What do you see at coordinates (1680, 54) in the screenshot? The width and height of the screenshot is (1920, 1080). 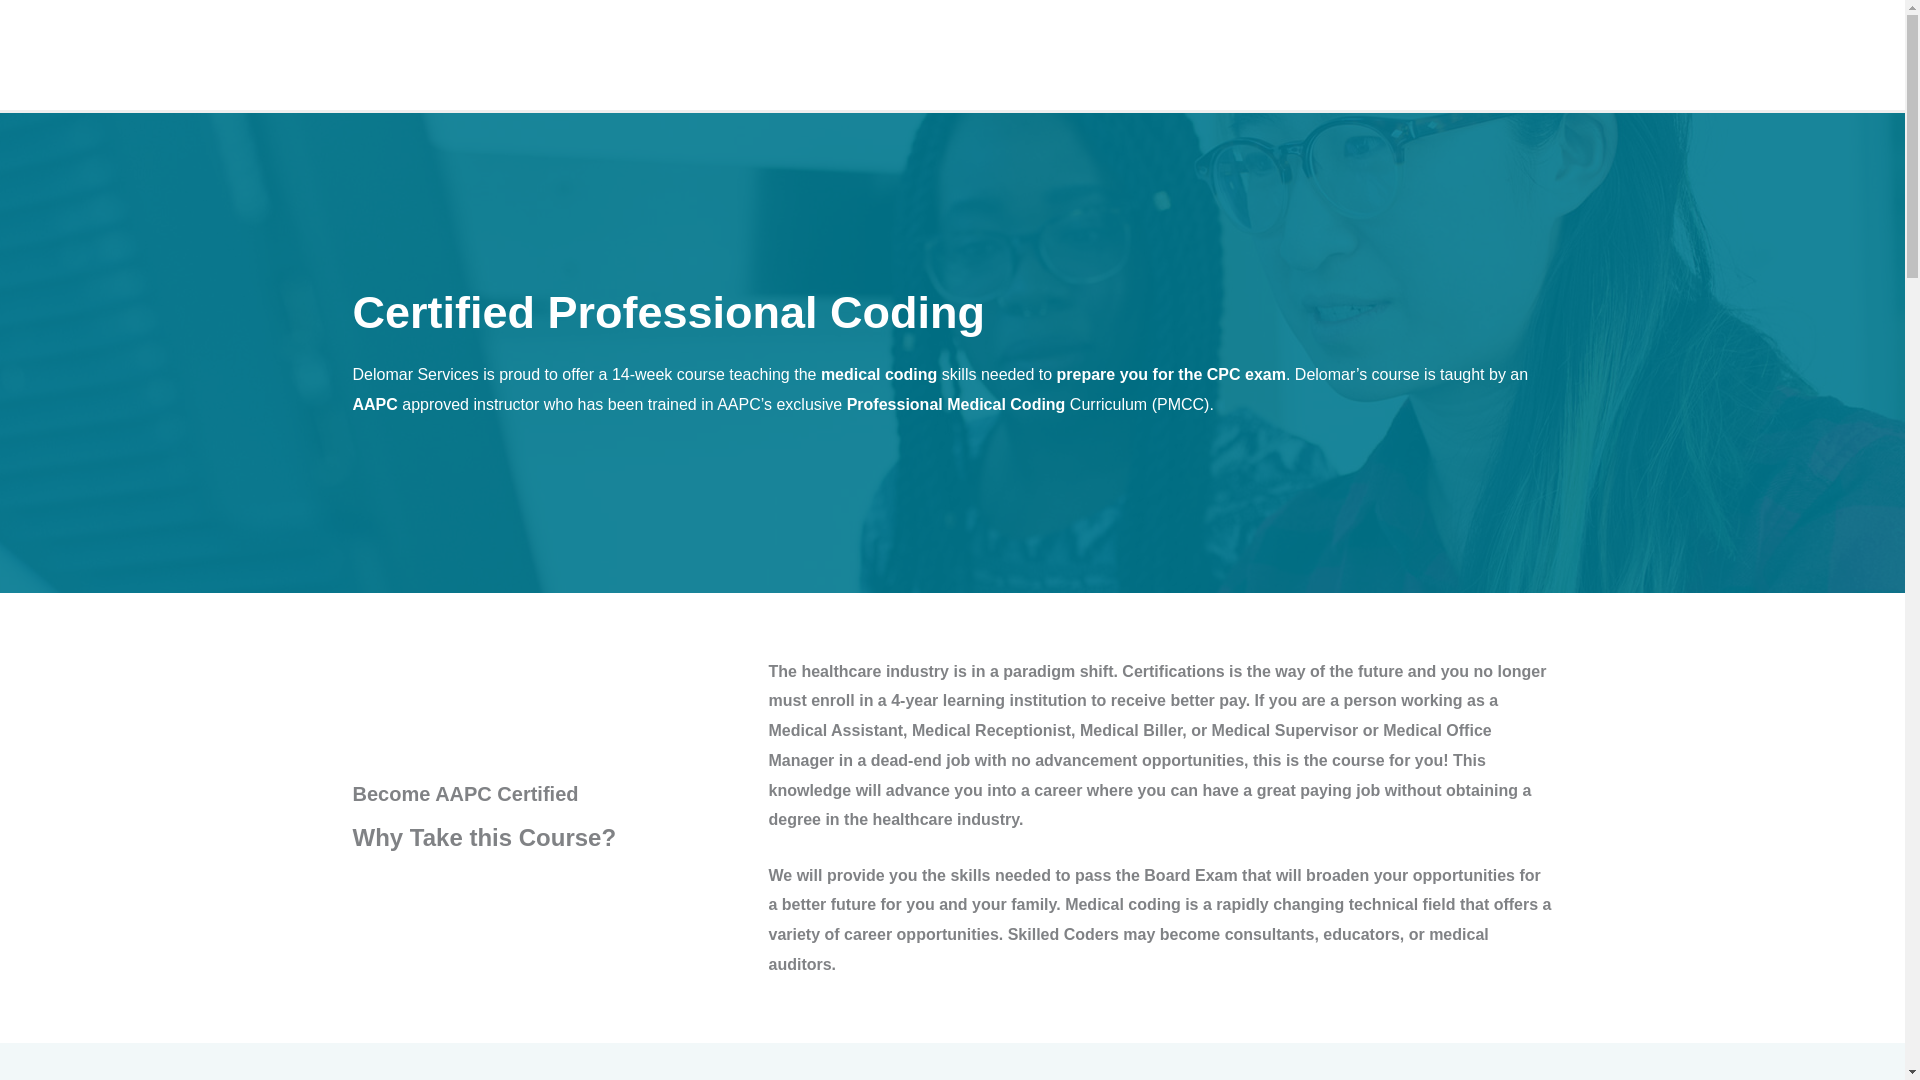 I see `Instructors` at bounding box center [1680, 54].